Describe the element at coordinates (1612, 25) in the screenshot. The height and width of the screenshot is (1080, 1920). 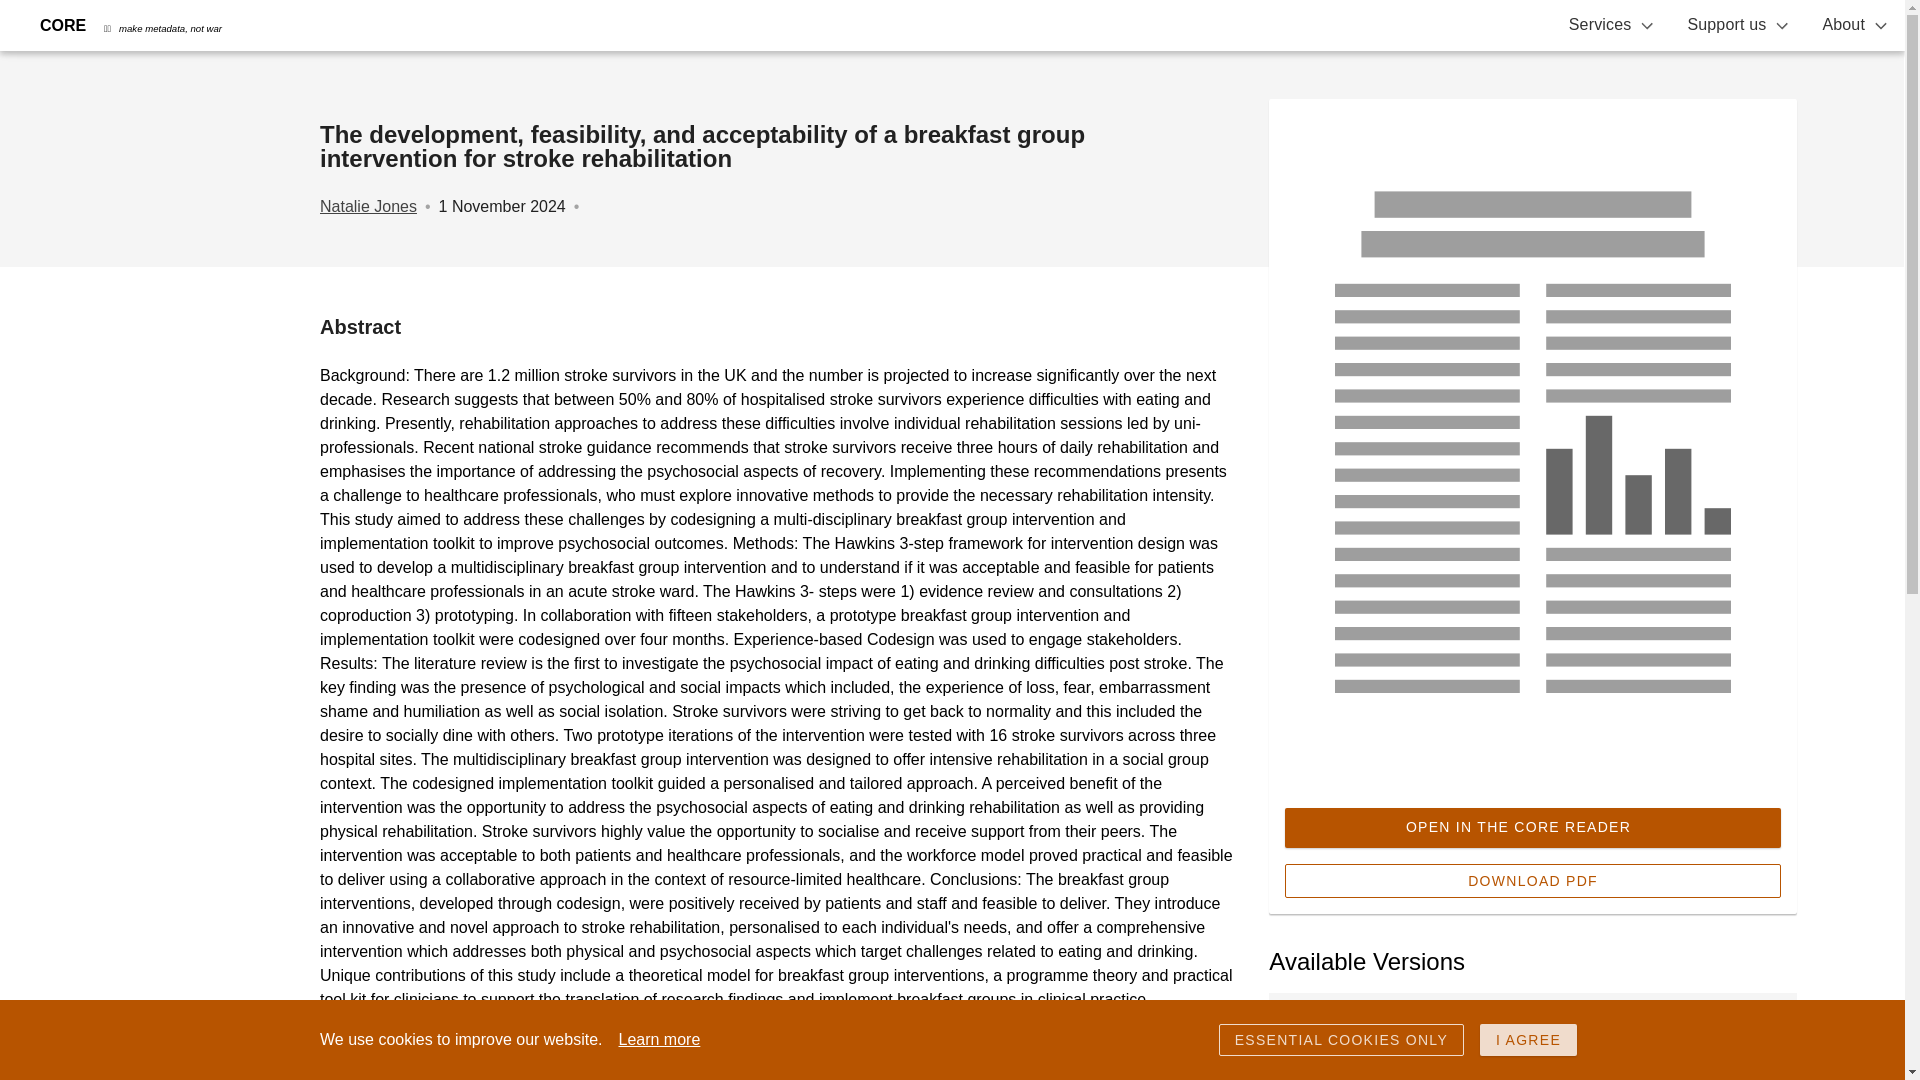
I see `Services` at that location.